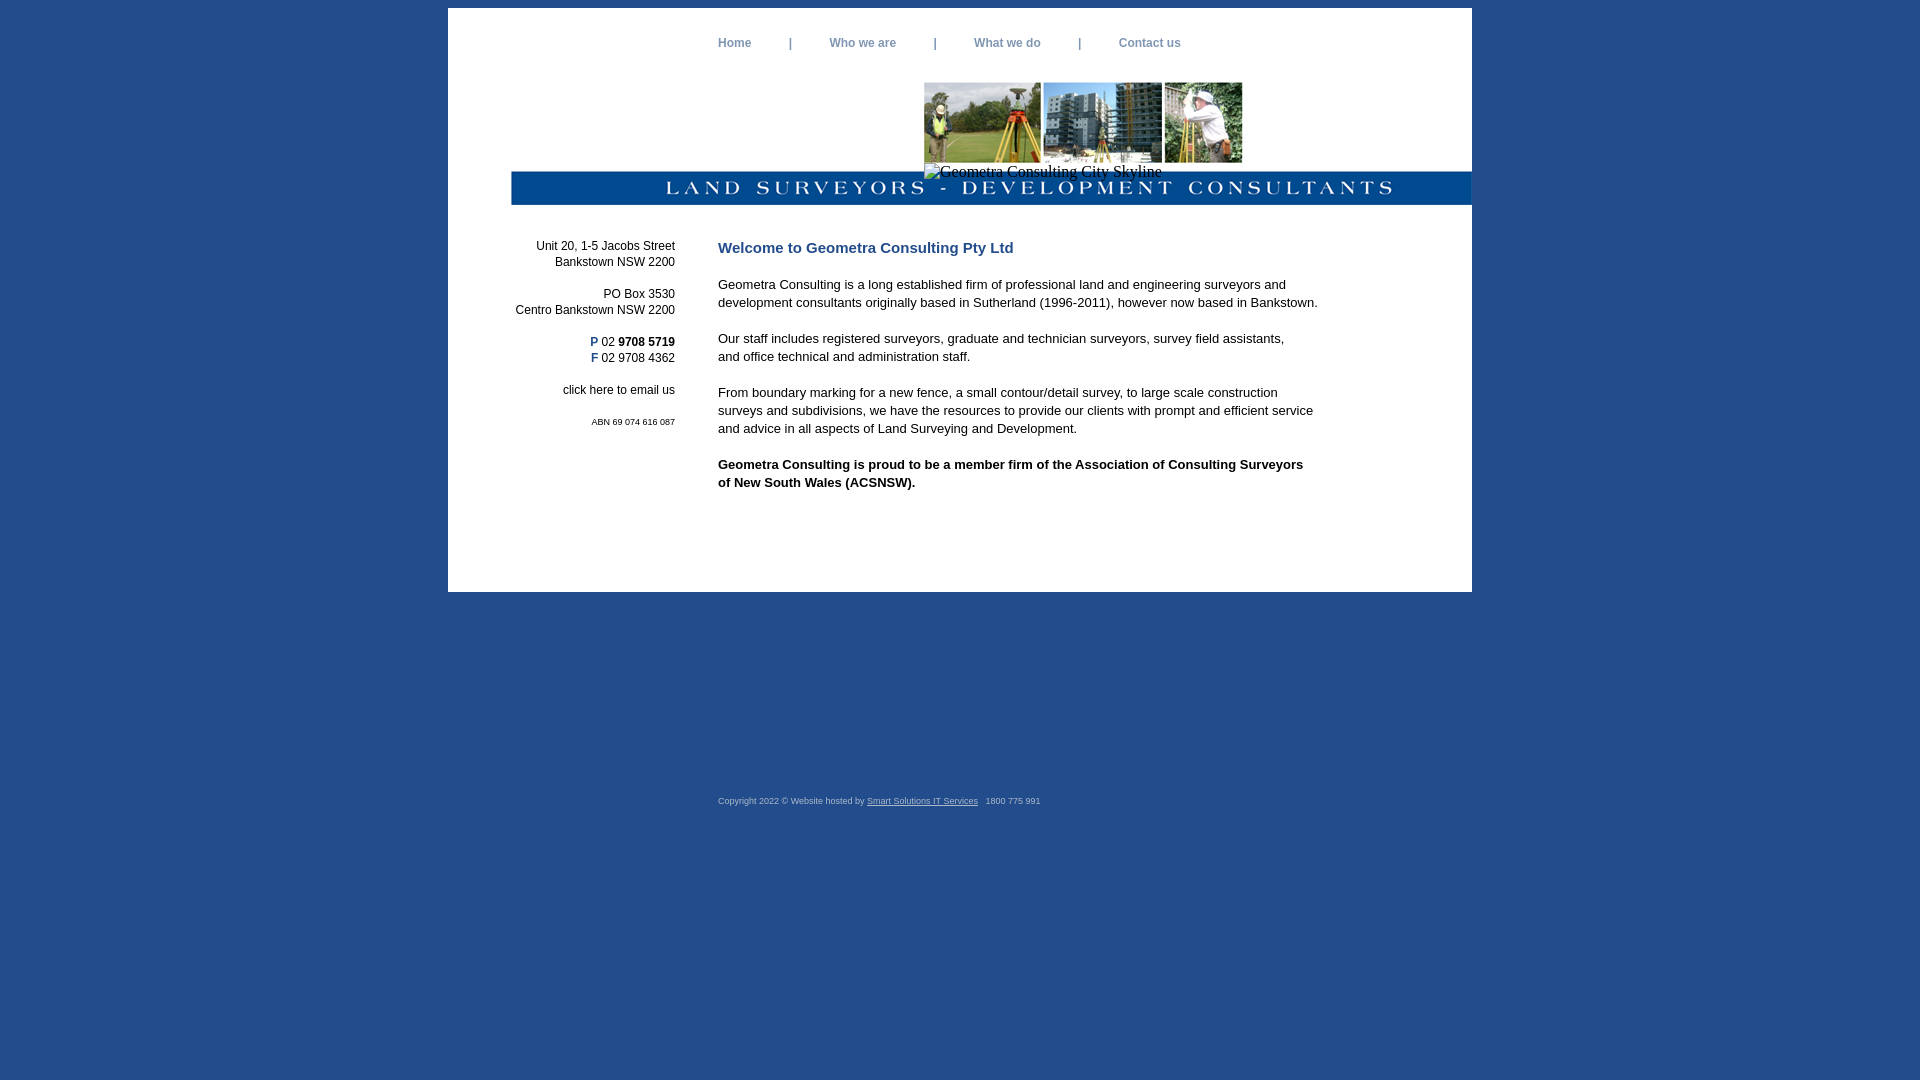 The width and height of the screenshot is (1920, 1080). Describe the element at coordinates (922, 801) in the screenshot. I see `Smart Solutions IT Services` at that location.